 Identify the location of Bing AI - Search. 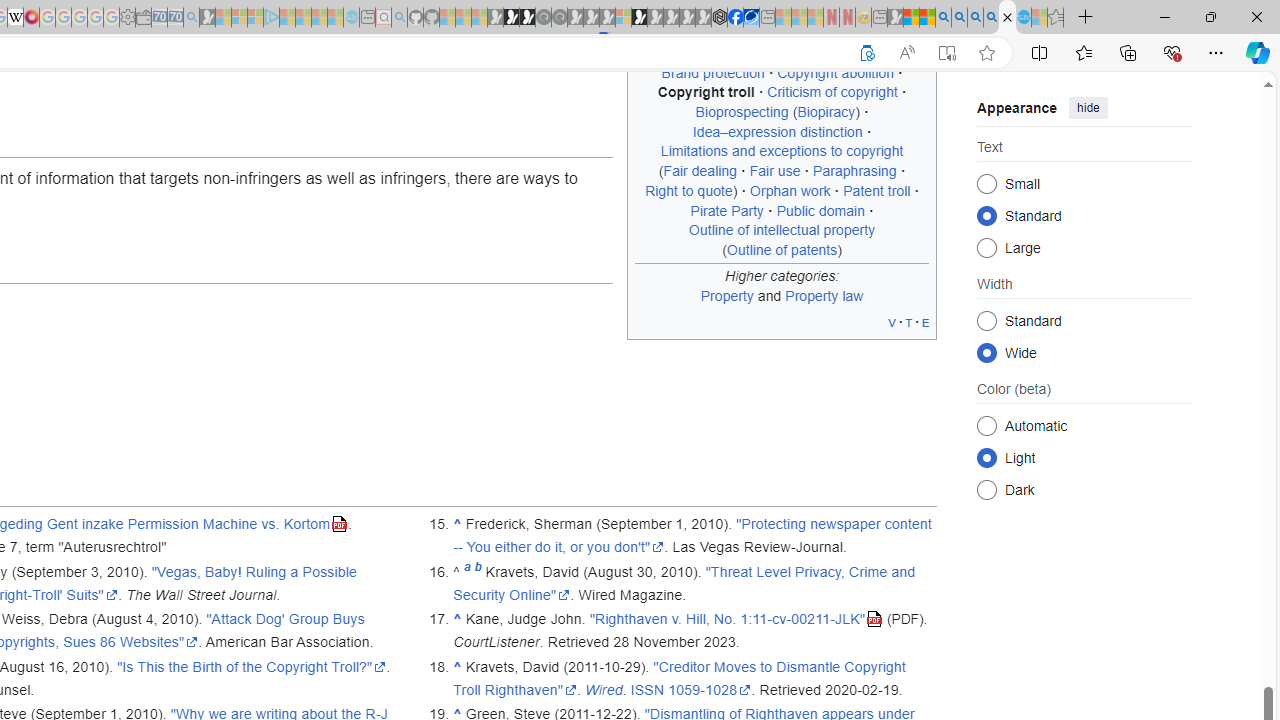
(943, 18).